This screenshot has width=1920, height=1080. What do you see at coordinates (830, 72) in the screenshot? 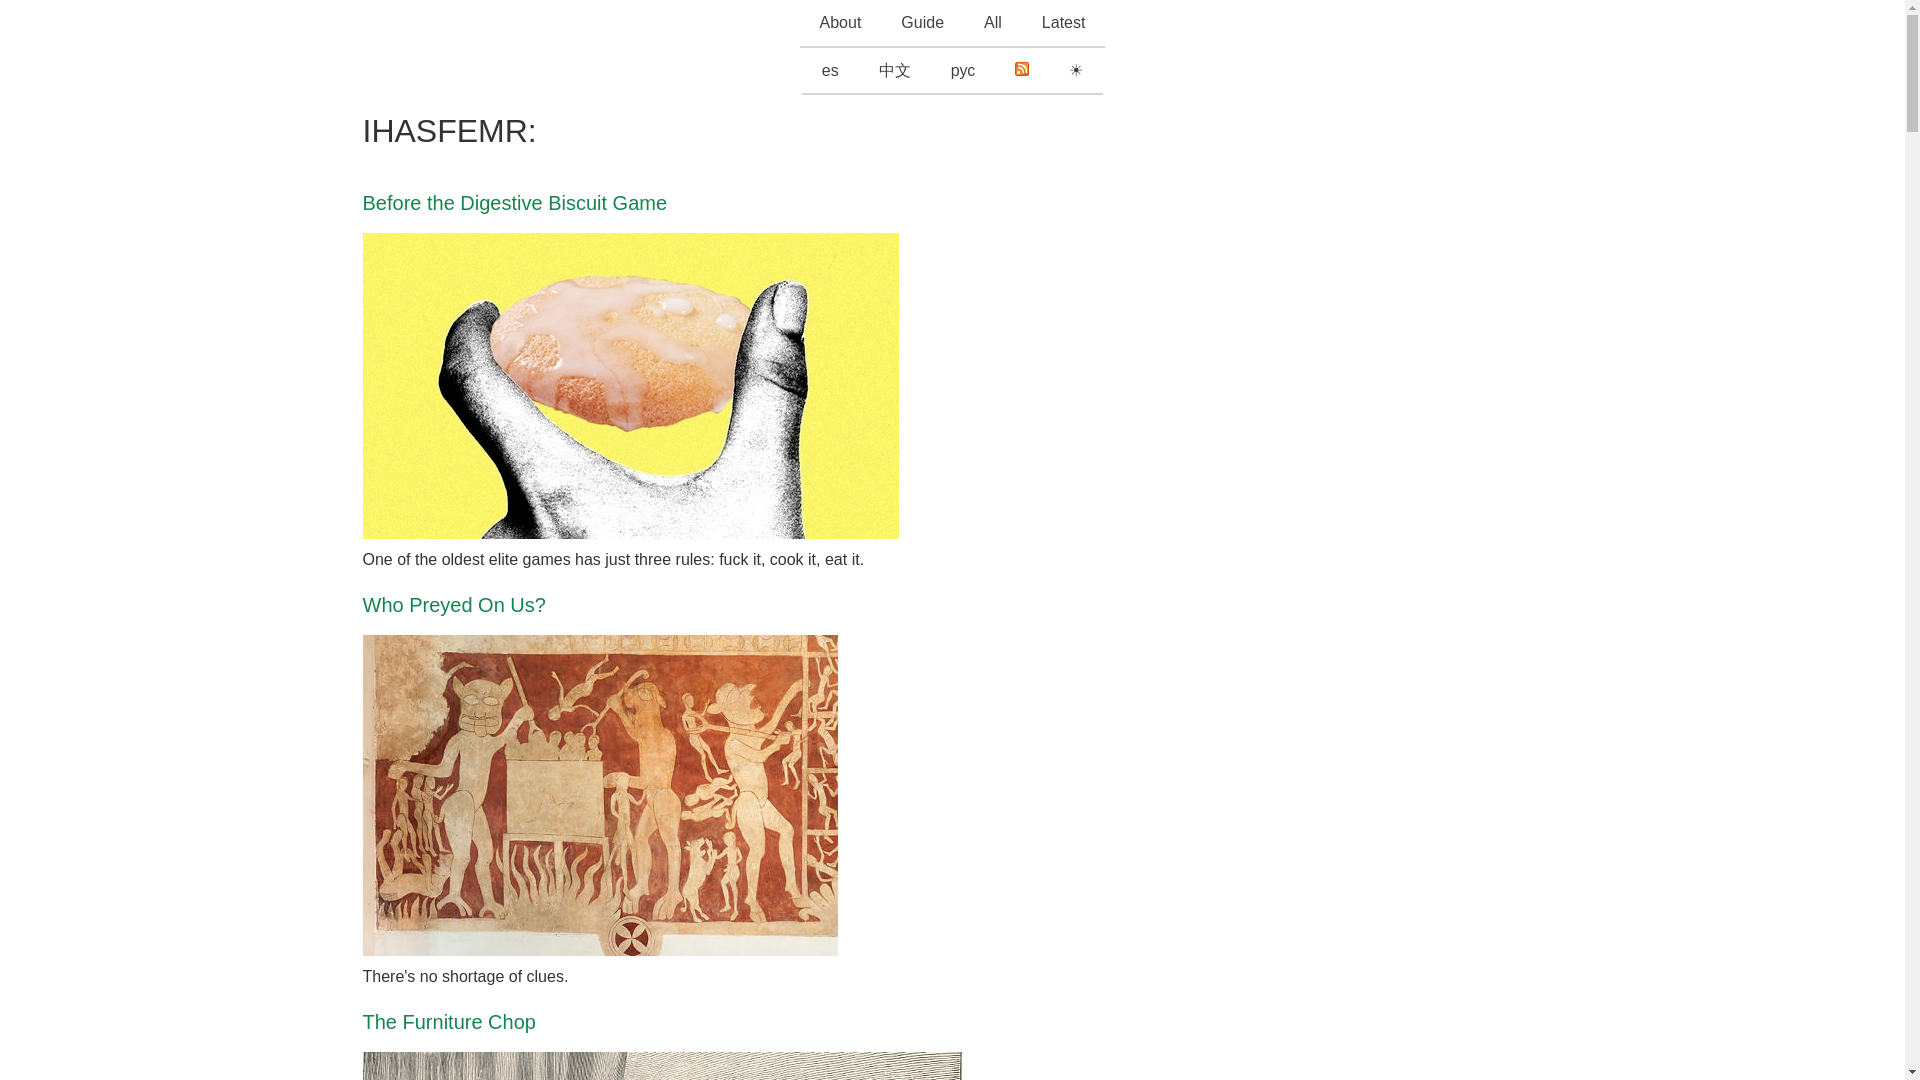
I see `es` at bounding box center [830, 72].